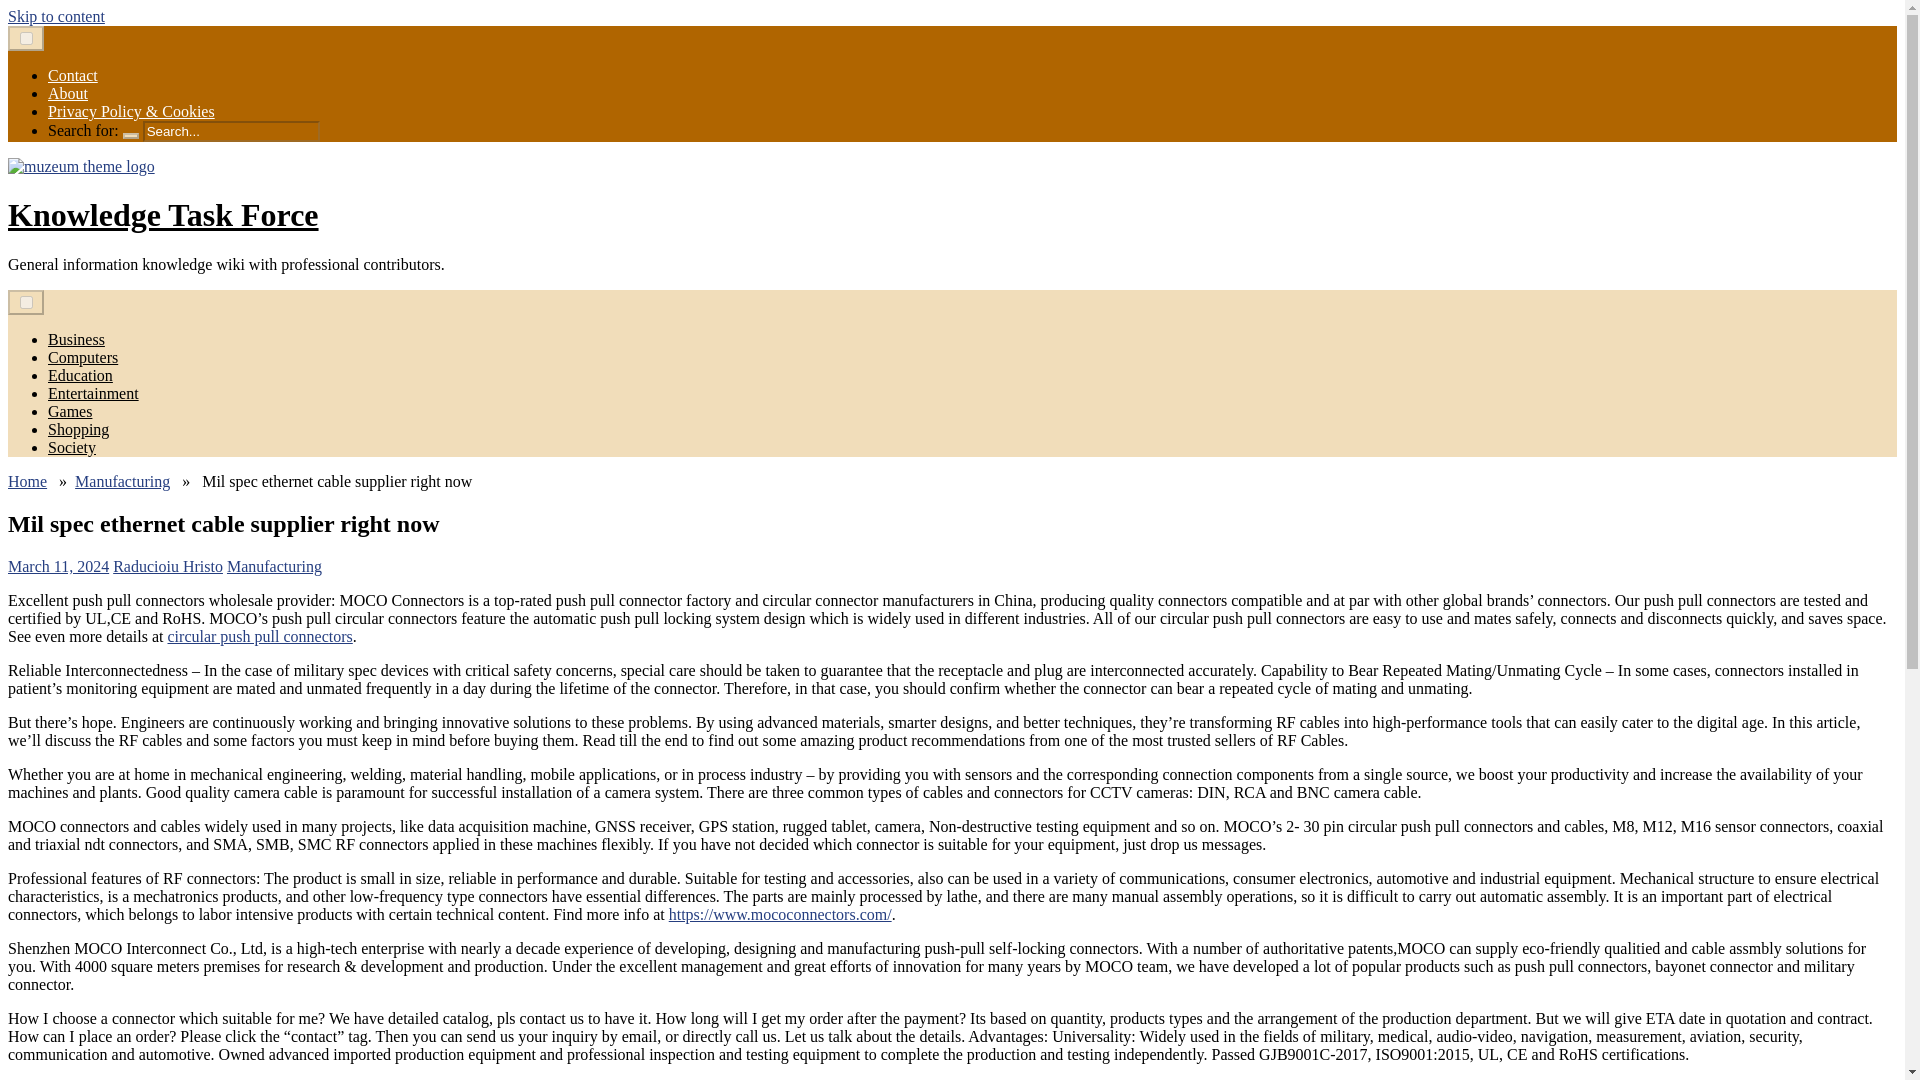 Image resolution: width=1920 pixels, height=1080 pixels. Describe the element at coordinates (56, 16) in the screenshot. I see `Skip to content` at that location.